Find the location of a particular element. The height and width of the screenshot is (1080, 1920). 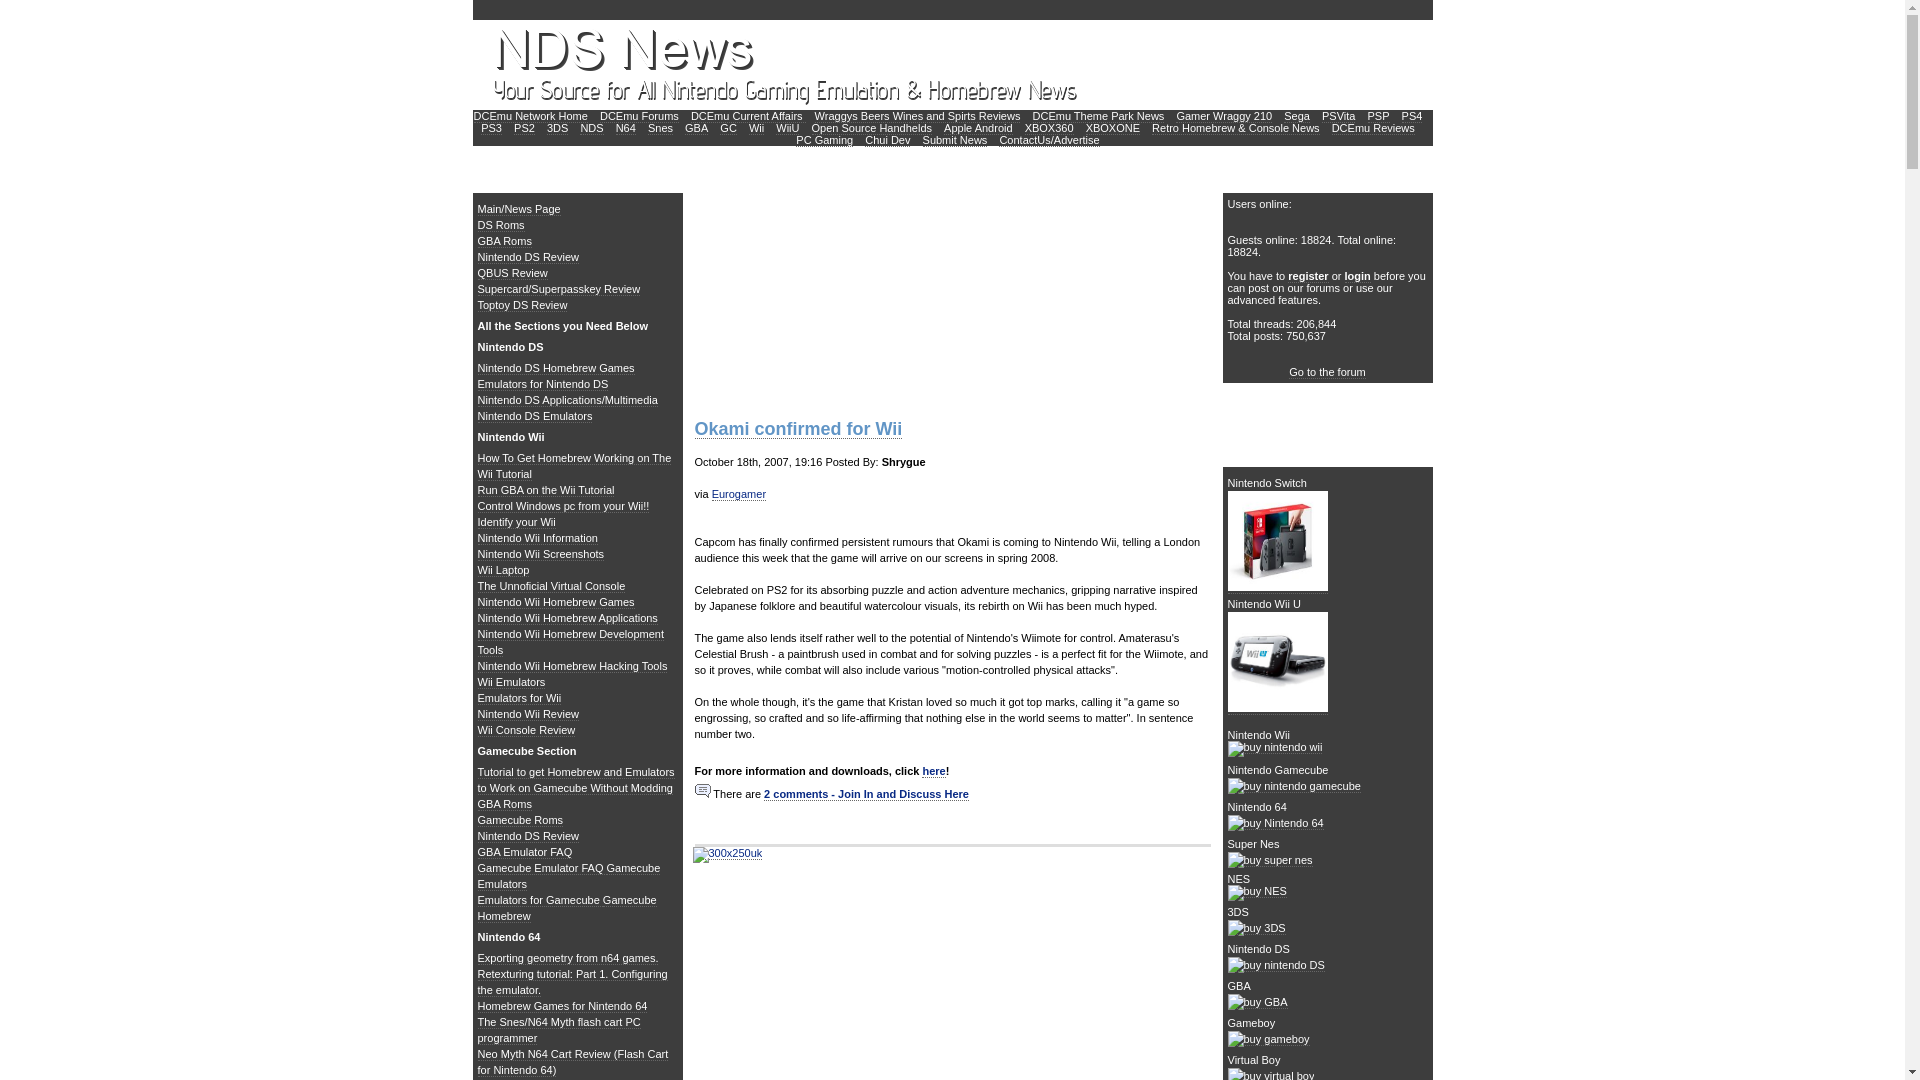

DCEmu Current Affairs is located at coordinates (748, 116).